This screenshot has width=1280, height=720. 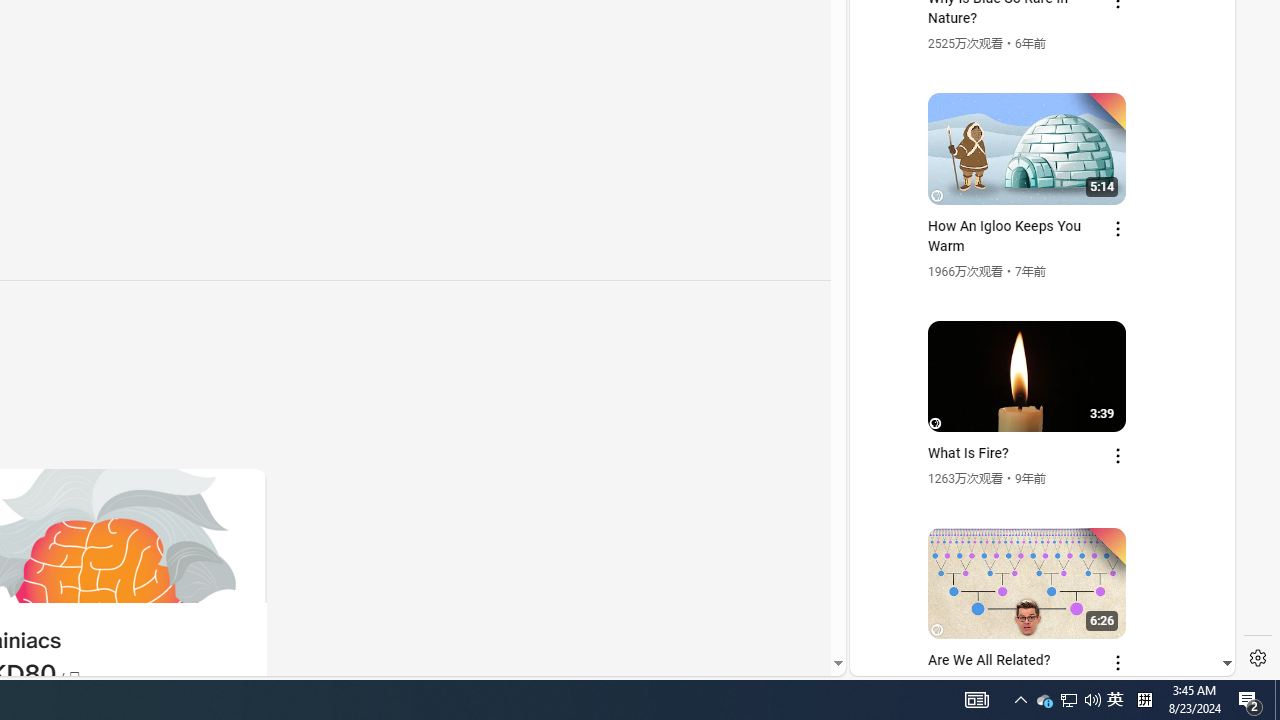 What do you see at coordinates (1034, 432) in the screenshot?
I see `YouTube` at bounding box center [1034, 432].